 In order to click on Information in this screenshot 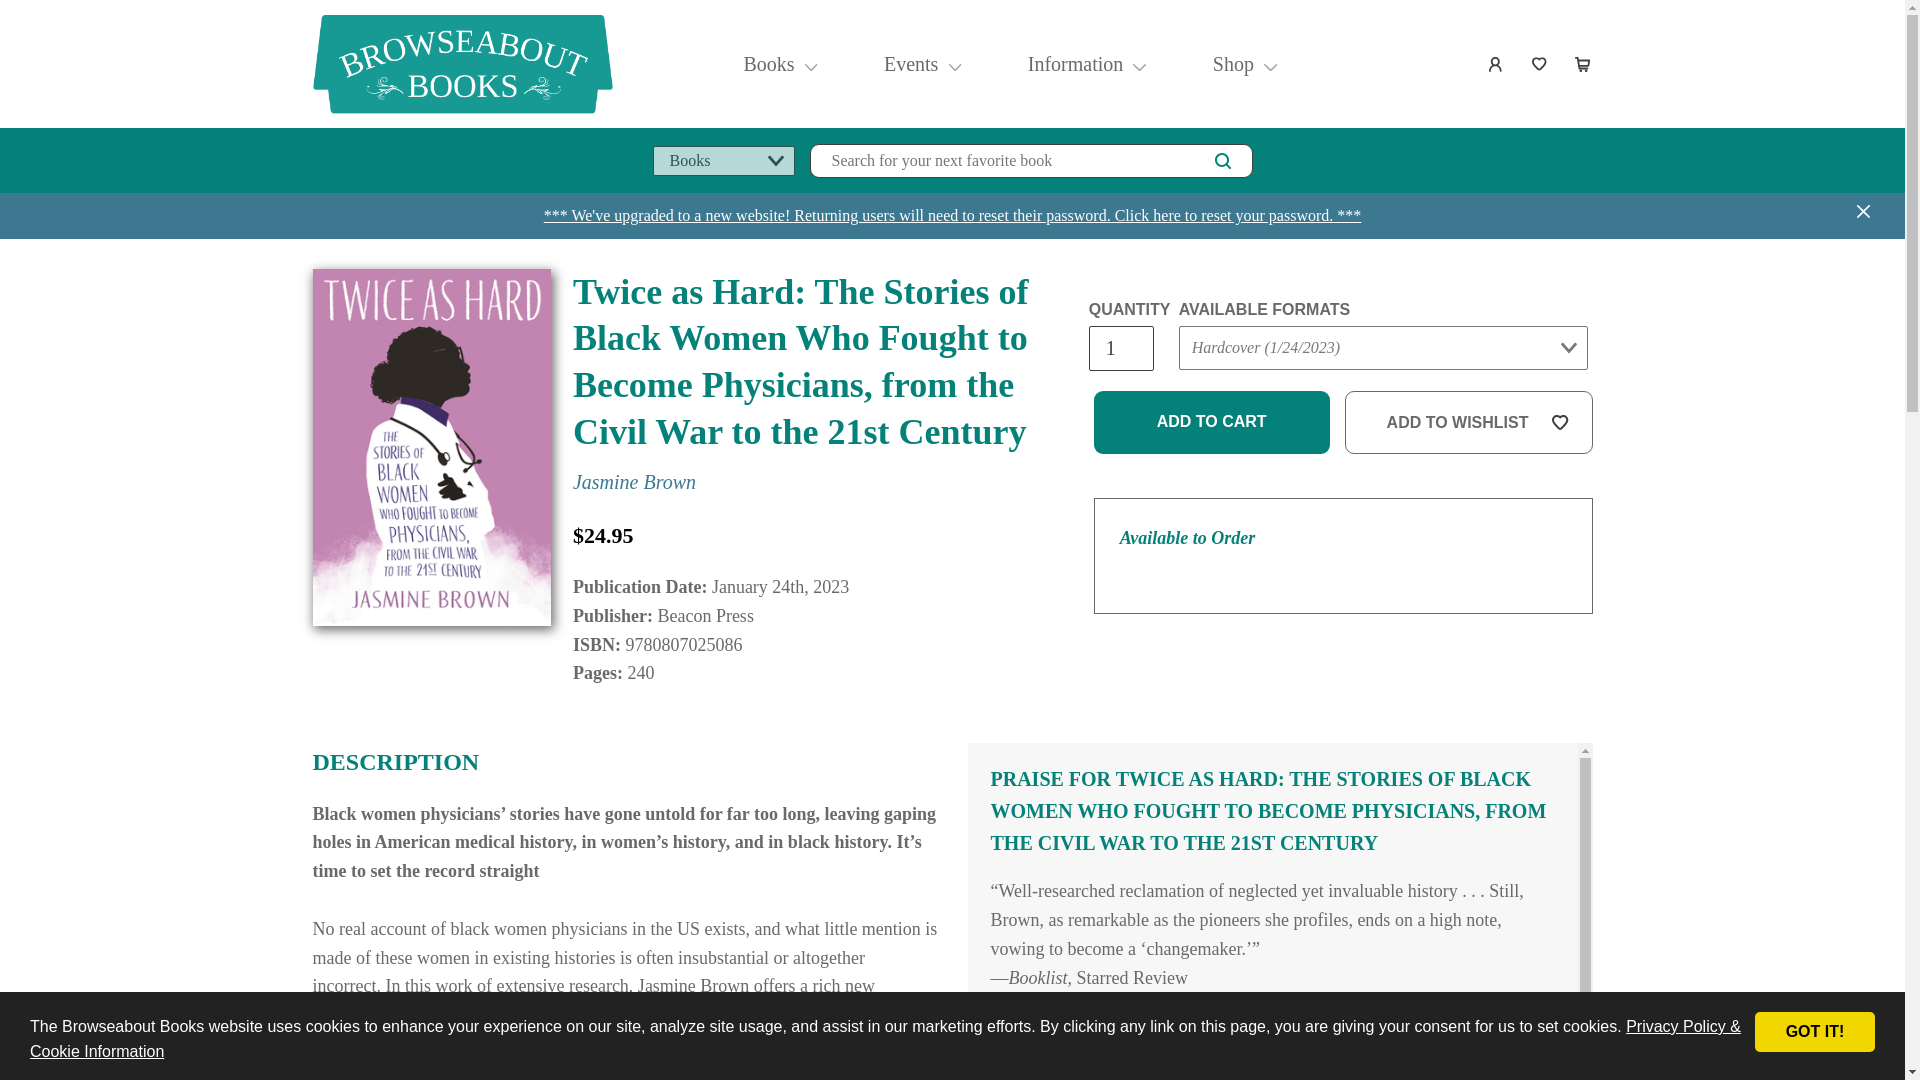, I will do `click(1076, 64)`.